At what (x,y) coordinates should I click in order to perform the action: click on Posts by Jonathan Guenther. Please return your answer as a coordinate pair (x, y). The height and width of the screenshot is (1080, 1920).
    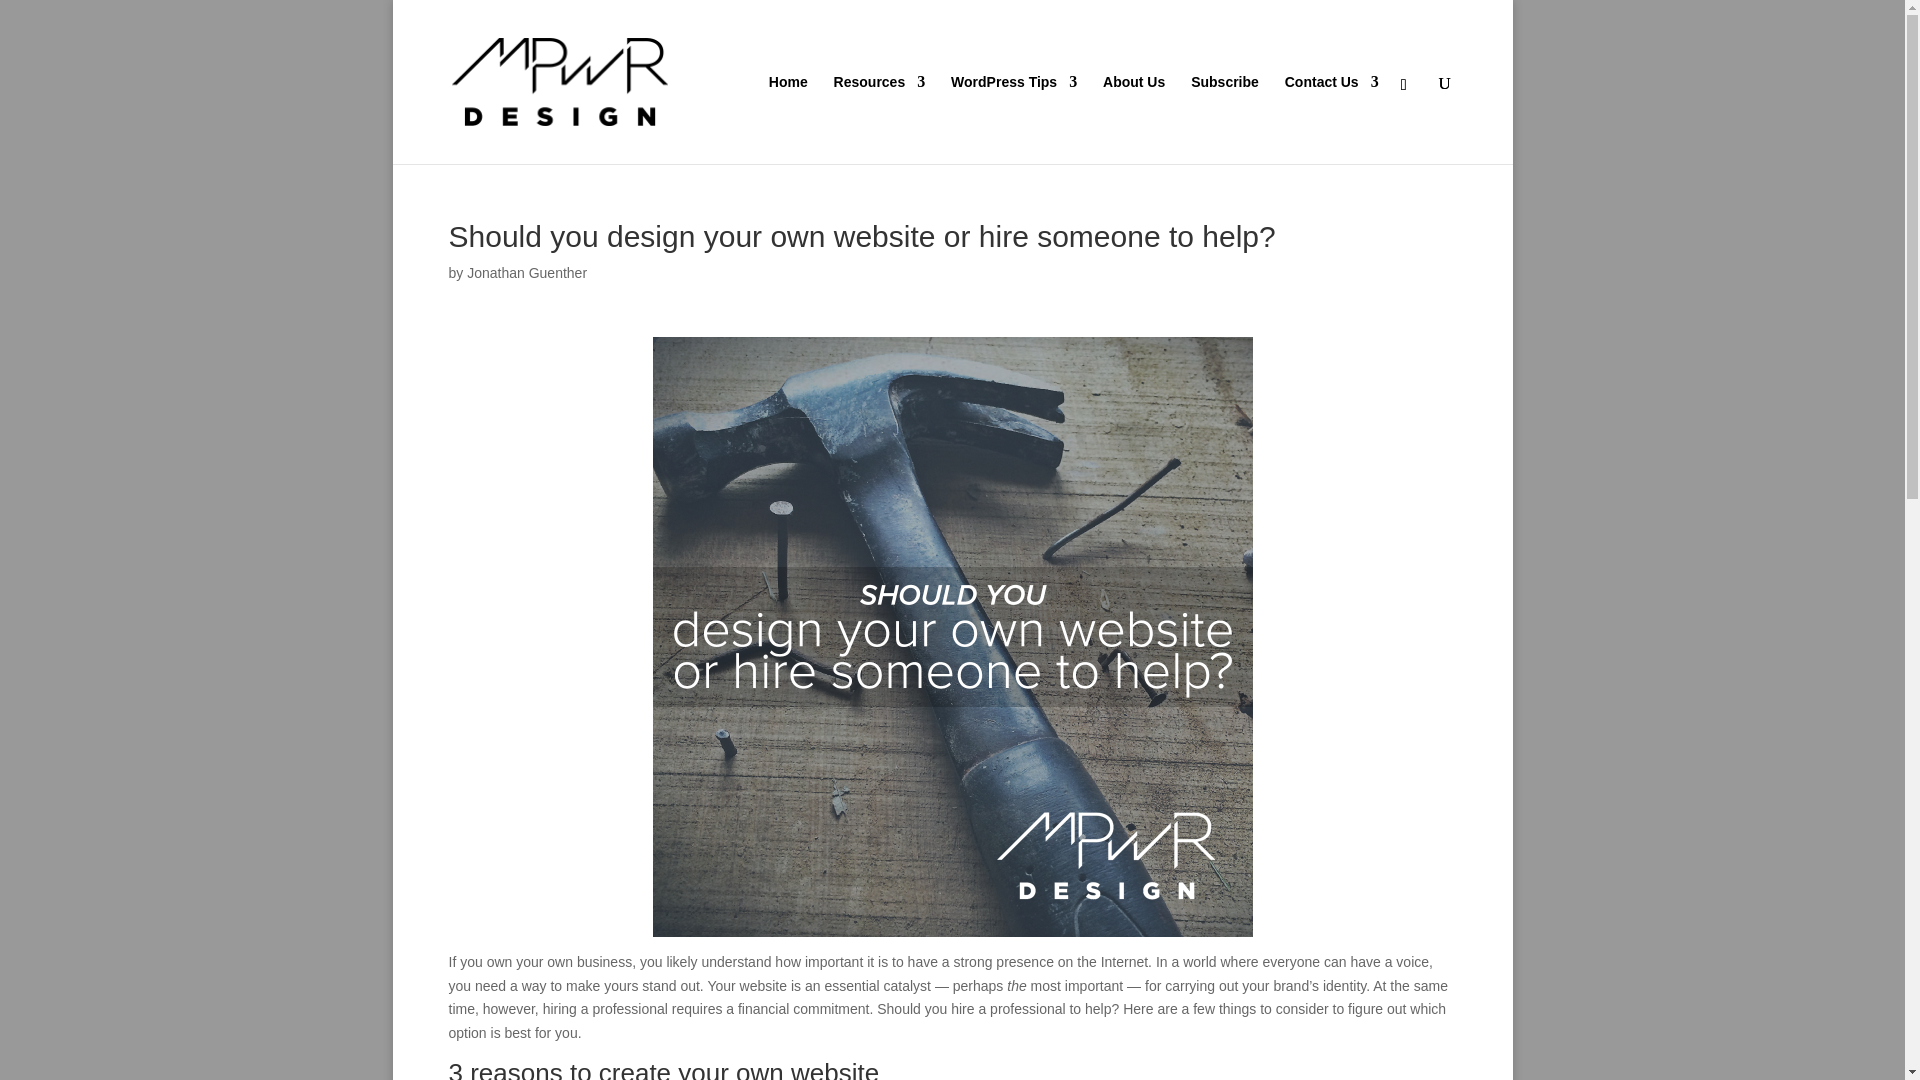
    Looking at the image, I should click on (526, 272).